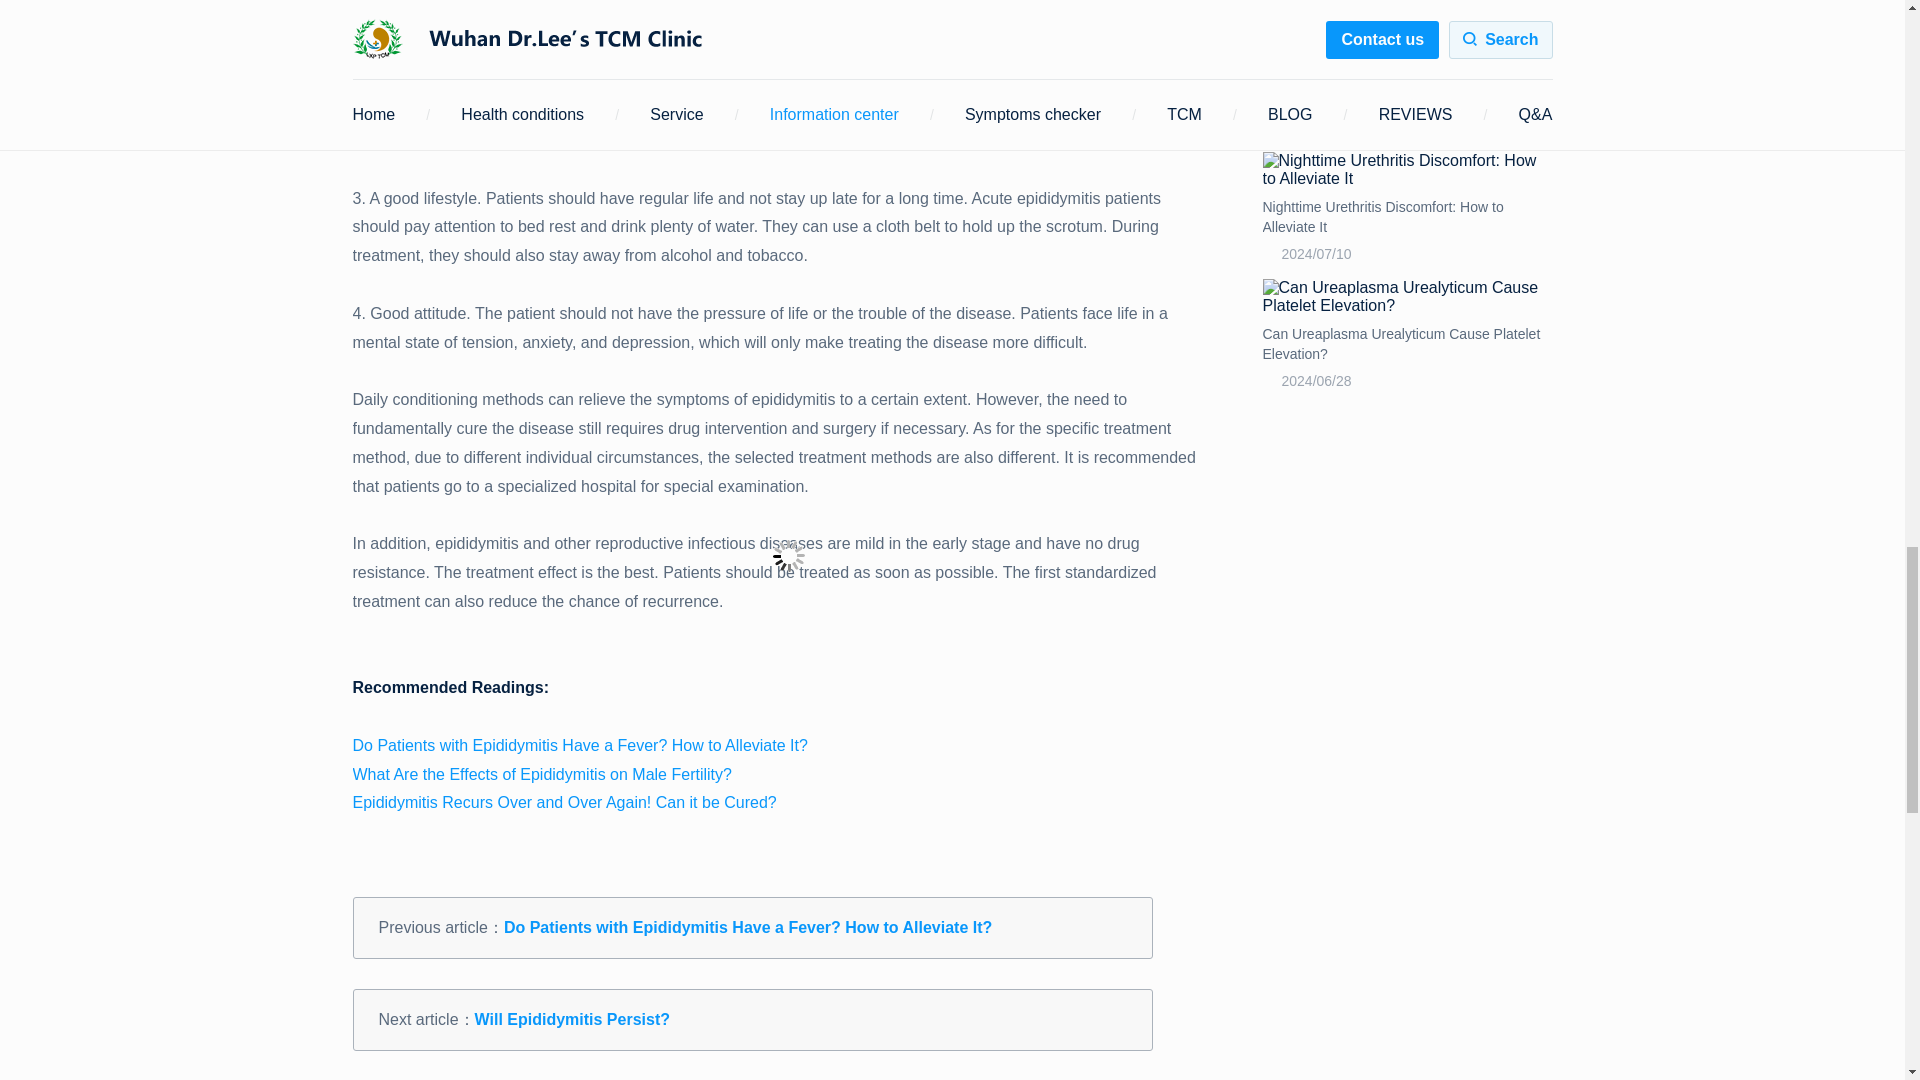 This screenshot has height=1080, width=1920. Describe the element at coordinates (1406, 344) in the screenshot. I see `Can Ureaplasma Urealyticum Cause Platelet Elevation?` at that location.